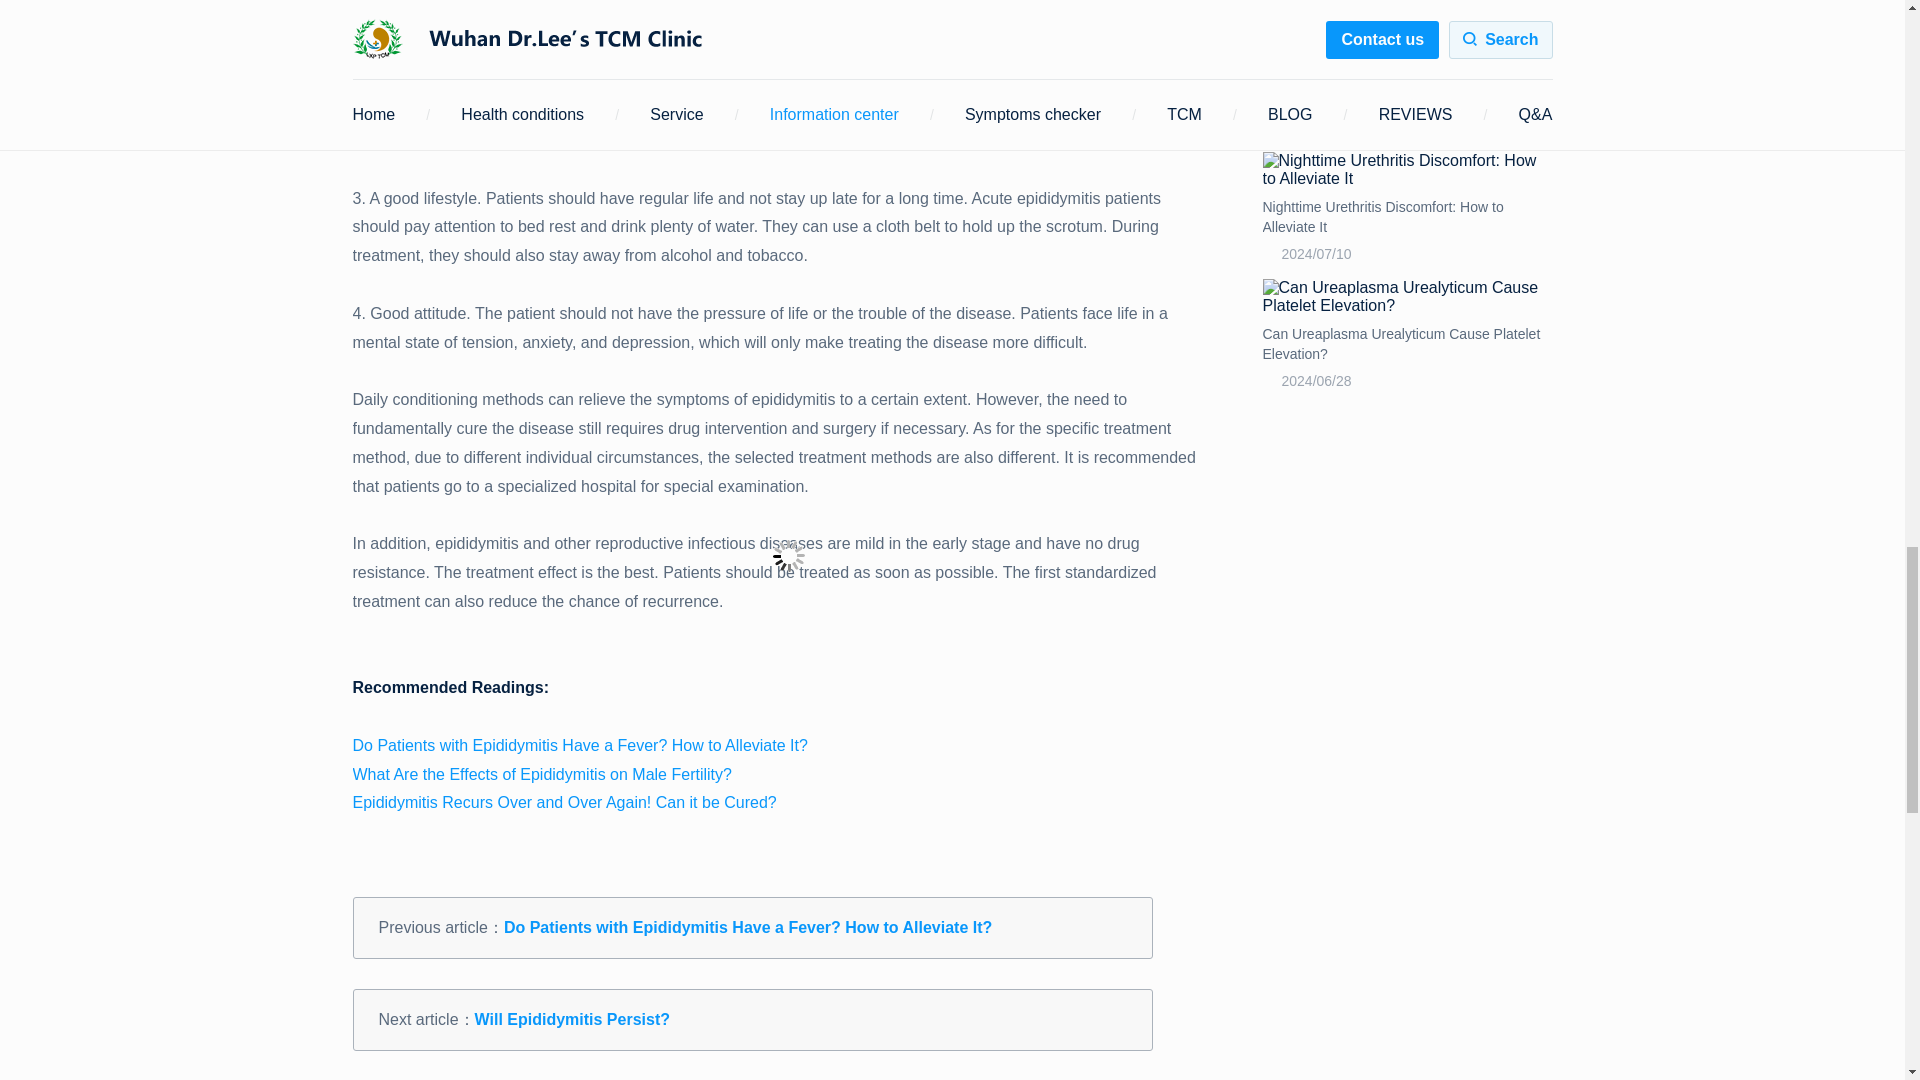 This screenshot has height=1080, width=1920. Describe the element at coordinates (1406, 344) in the screenshot. I see `Can Ureaplasma Urealyticum Cause Platelet Elevation?` at that location.